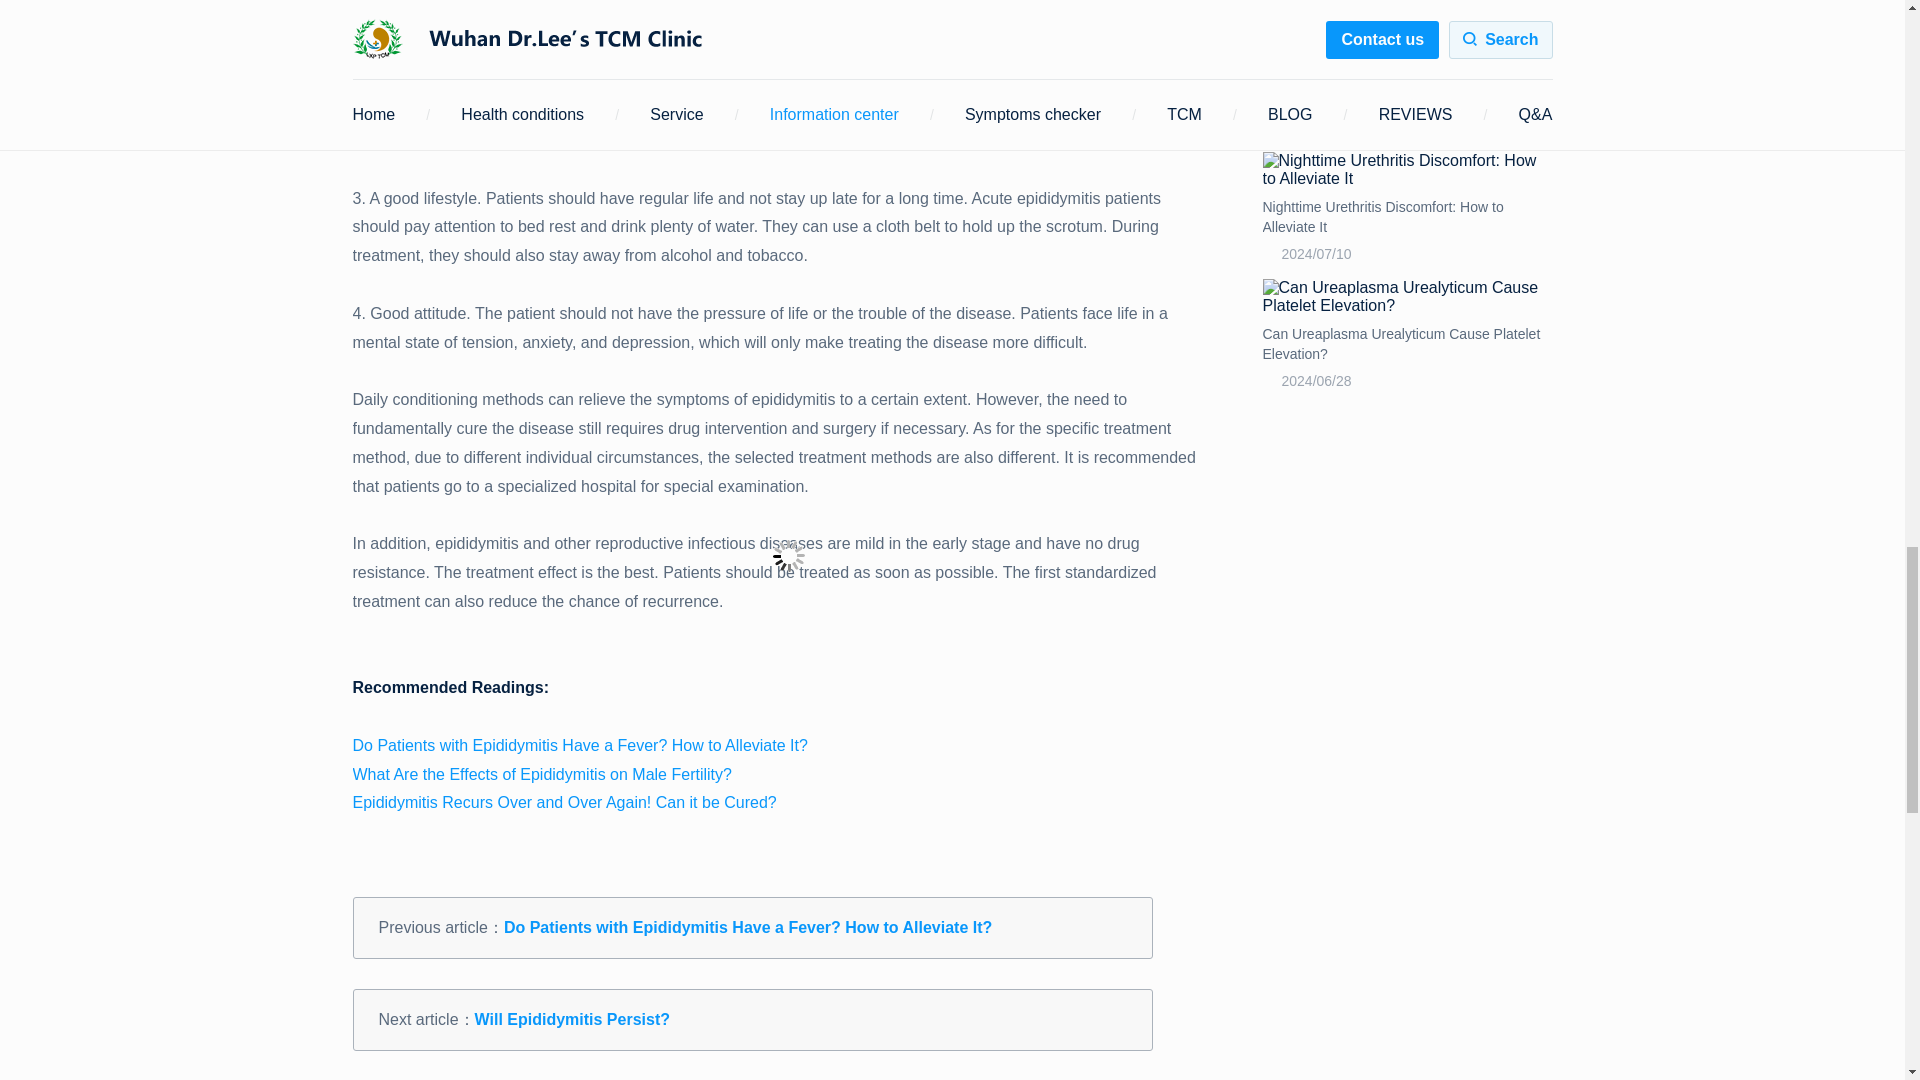 This screenshot has height=1080, width=1920. Describe the element at coordinates (1406, 344) in the screenshot. I see `Can Ureaplasma Urealyticum Cause Platelet Elevation?` at that location.